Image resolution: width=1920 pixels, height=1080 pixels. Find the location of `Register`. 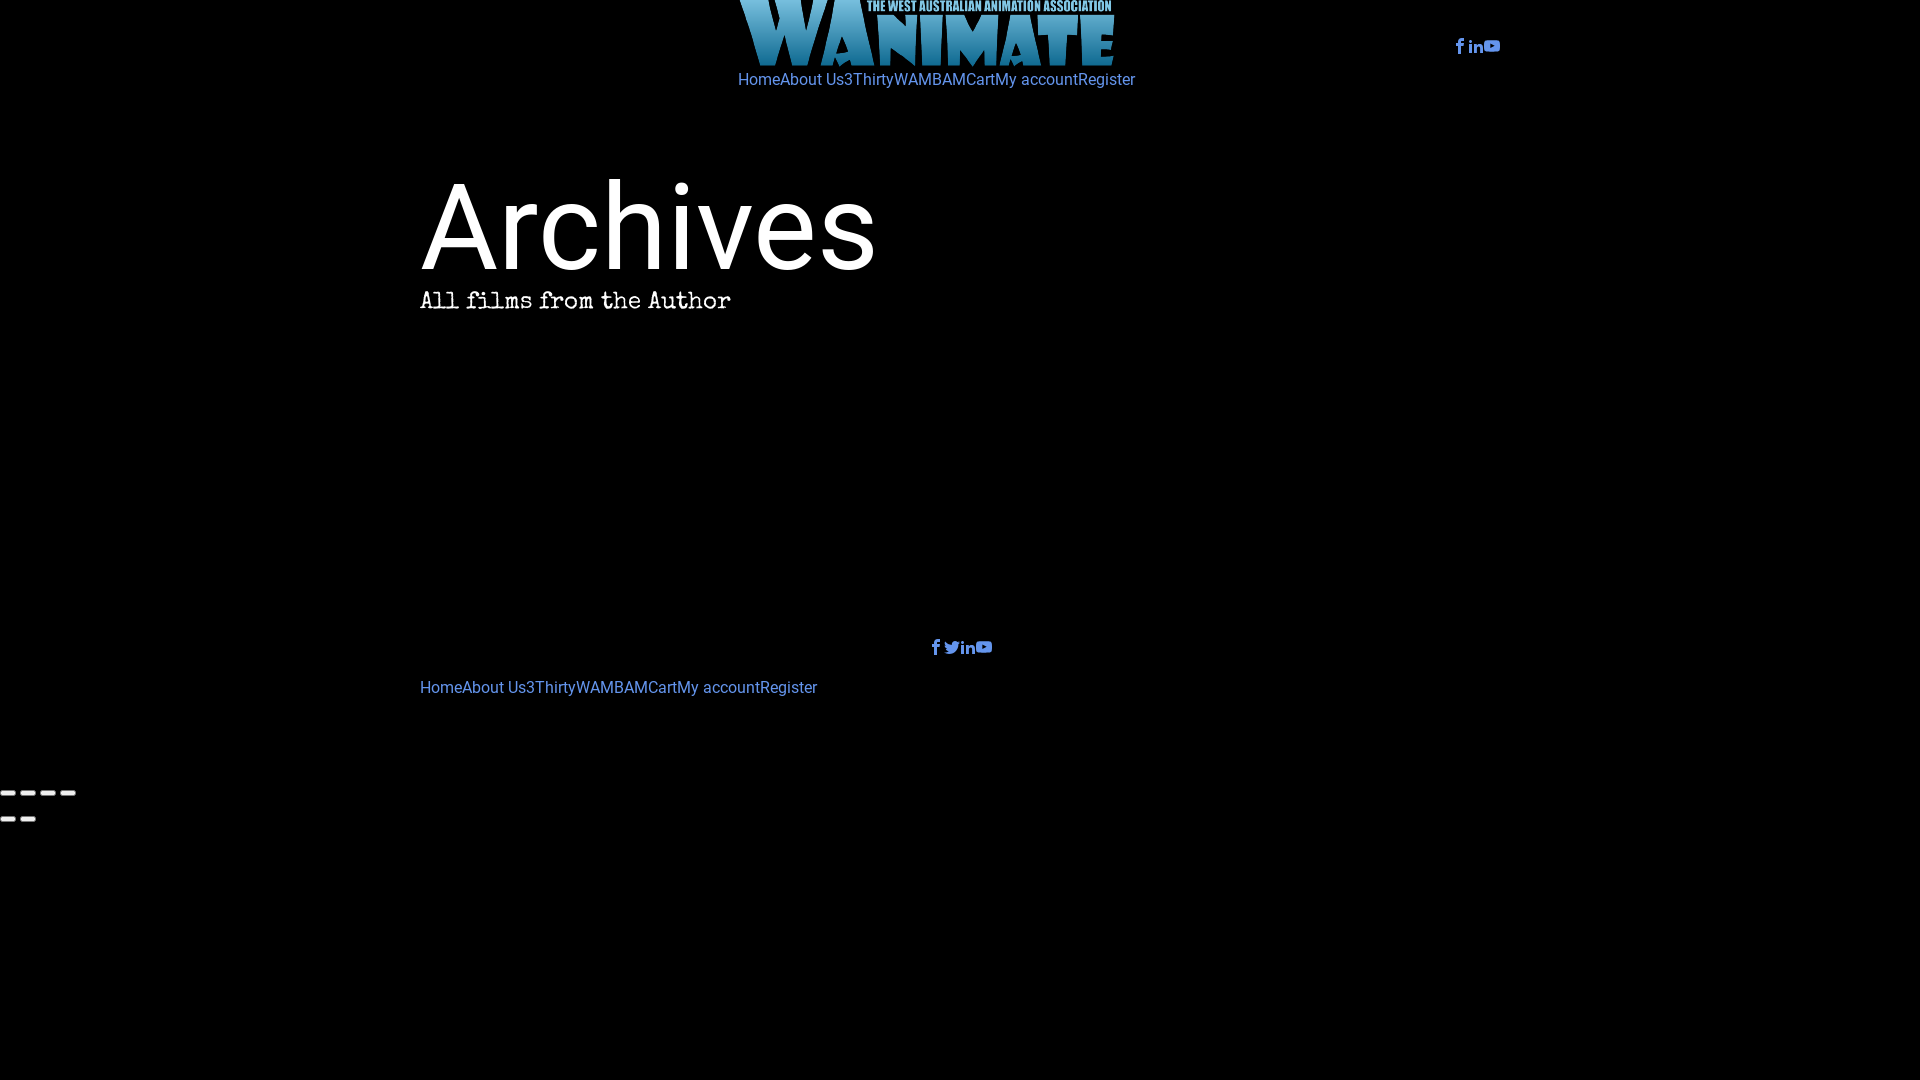

Register is located at coordinates (1106, 80).